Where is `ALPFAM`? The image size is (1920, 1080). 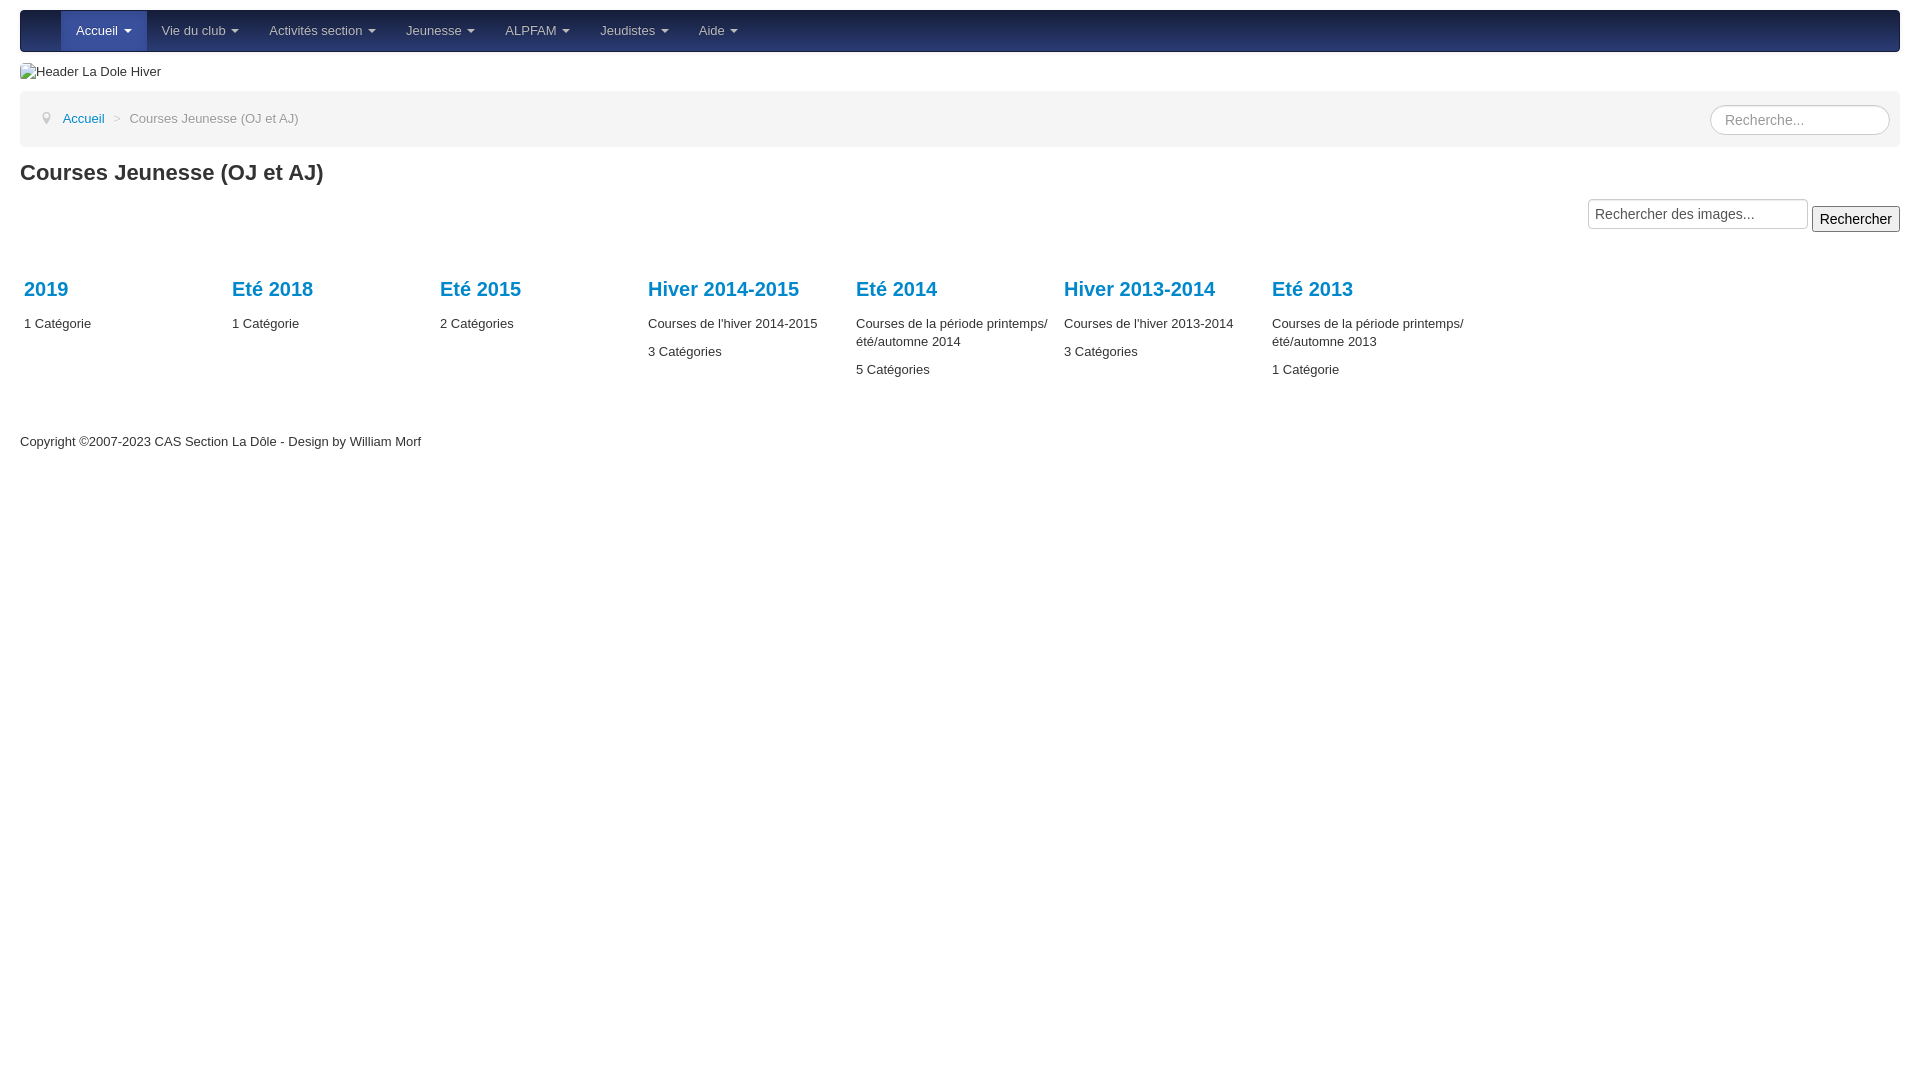 ALPFAM is located at coordinates (537, 31).